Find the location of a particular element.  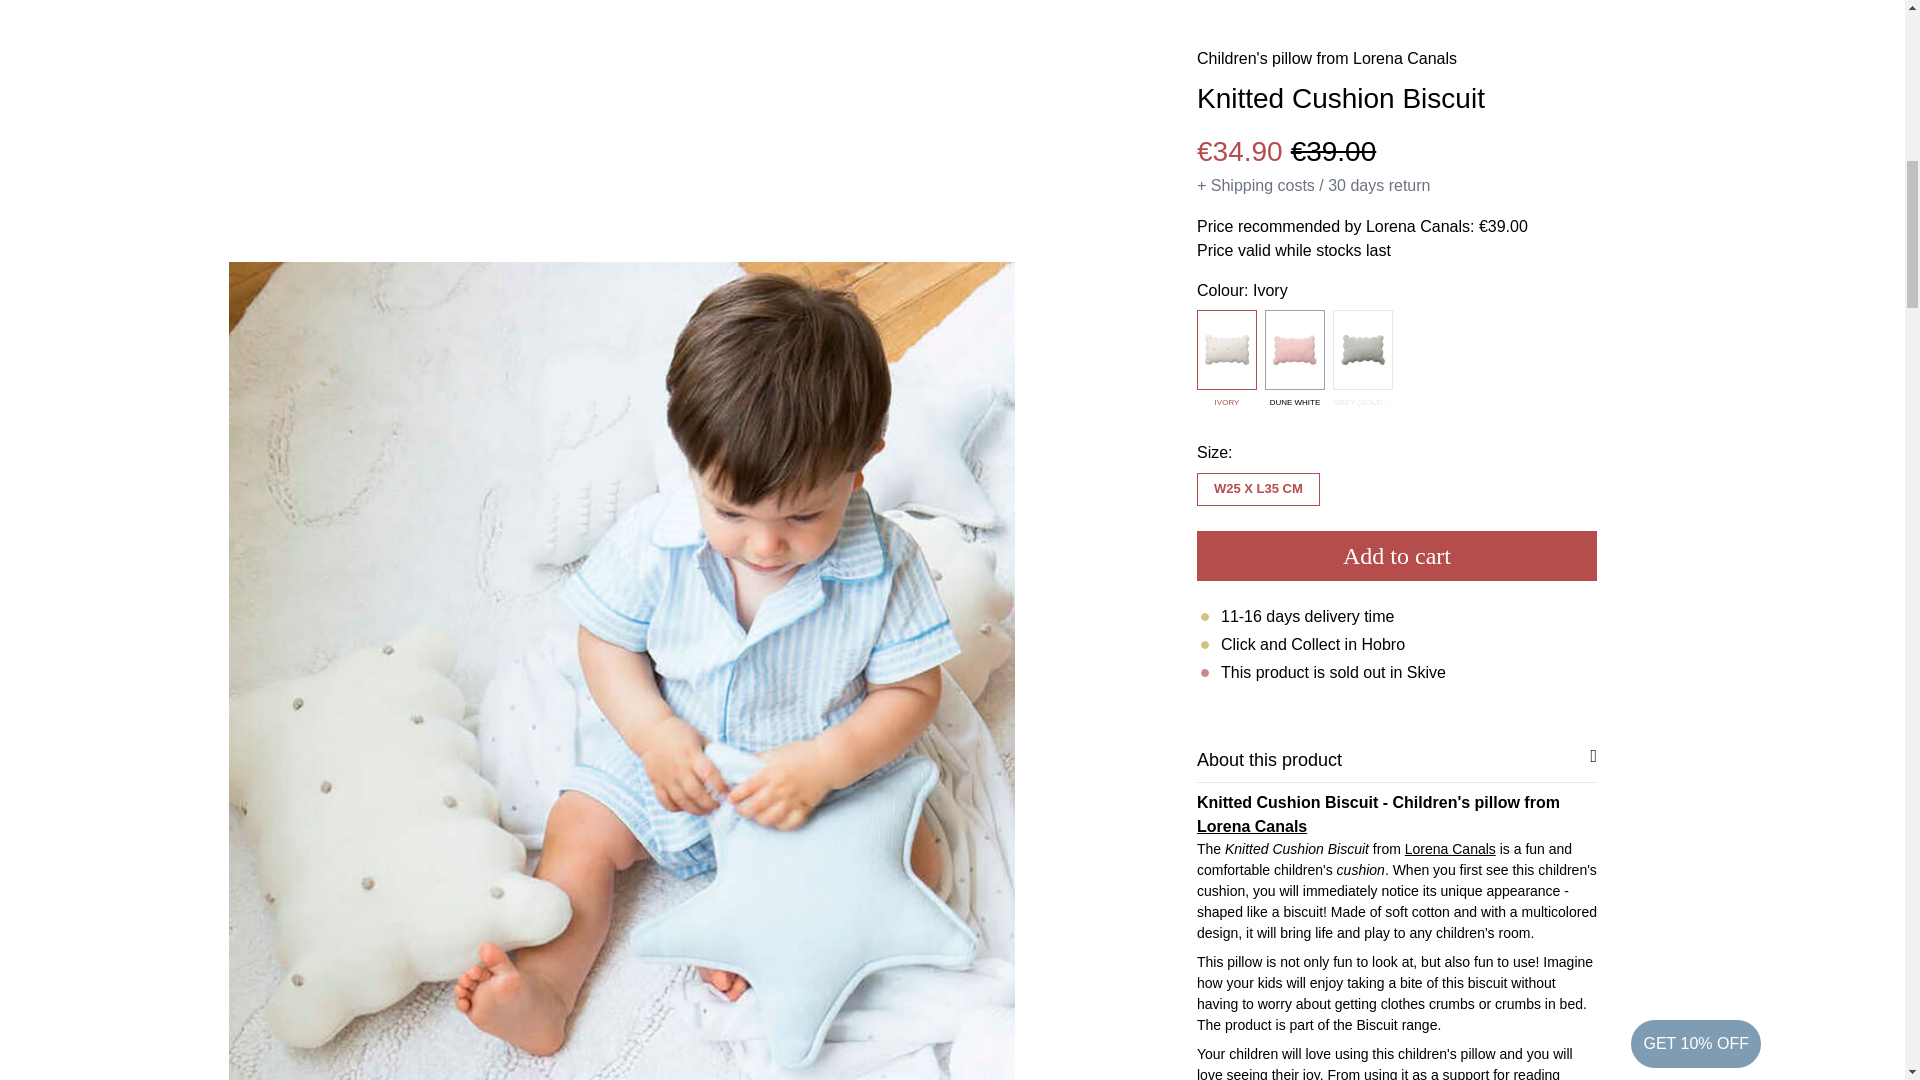

Free shipping above min. amount is located at coordinates (1396, 650).